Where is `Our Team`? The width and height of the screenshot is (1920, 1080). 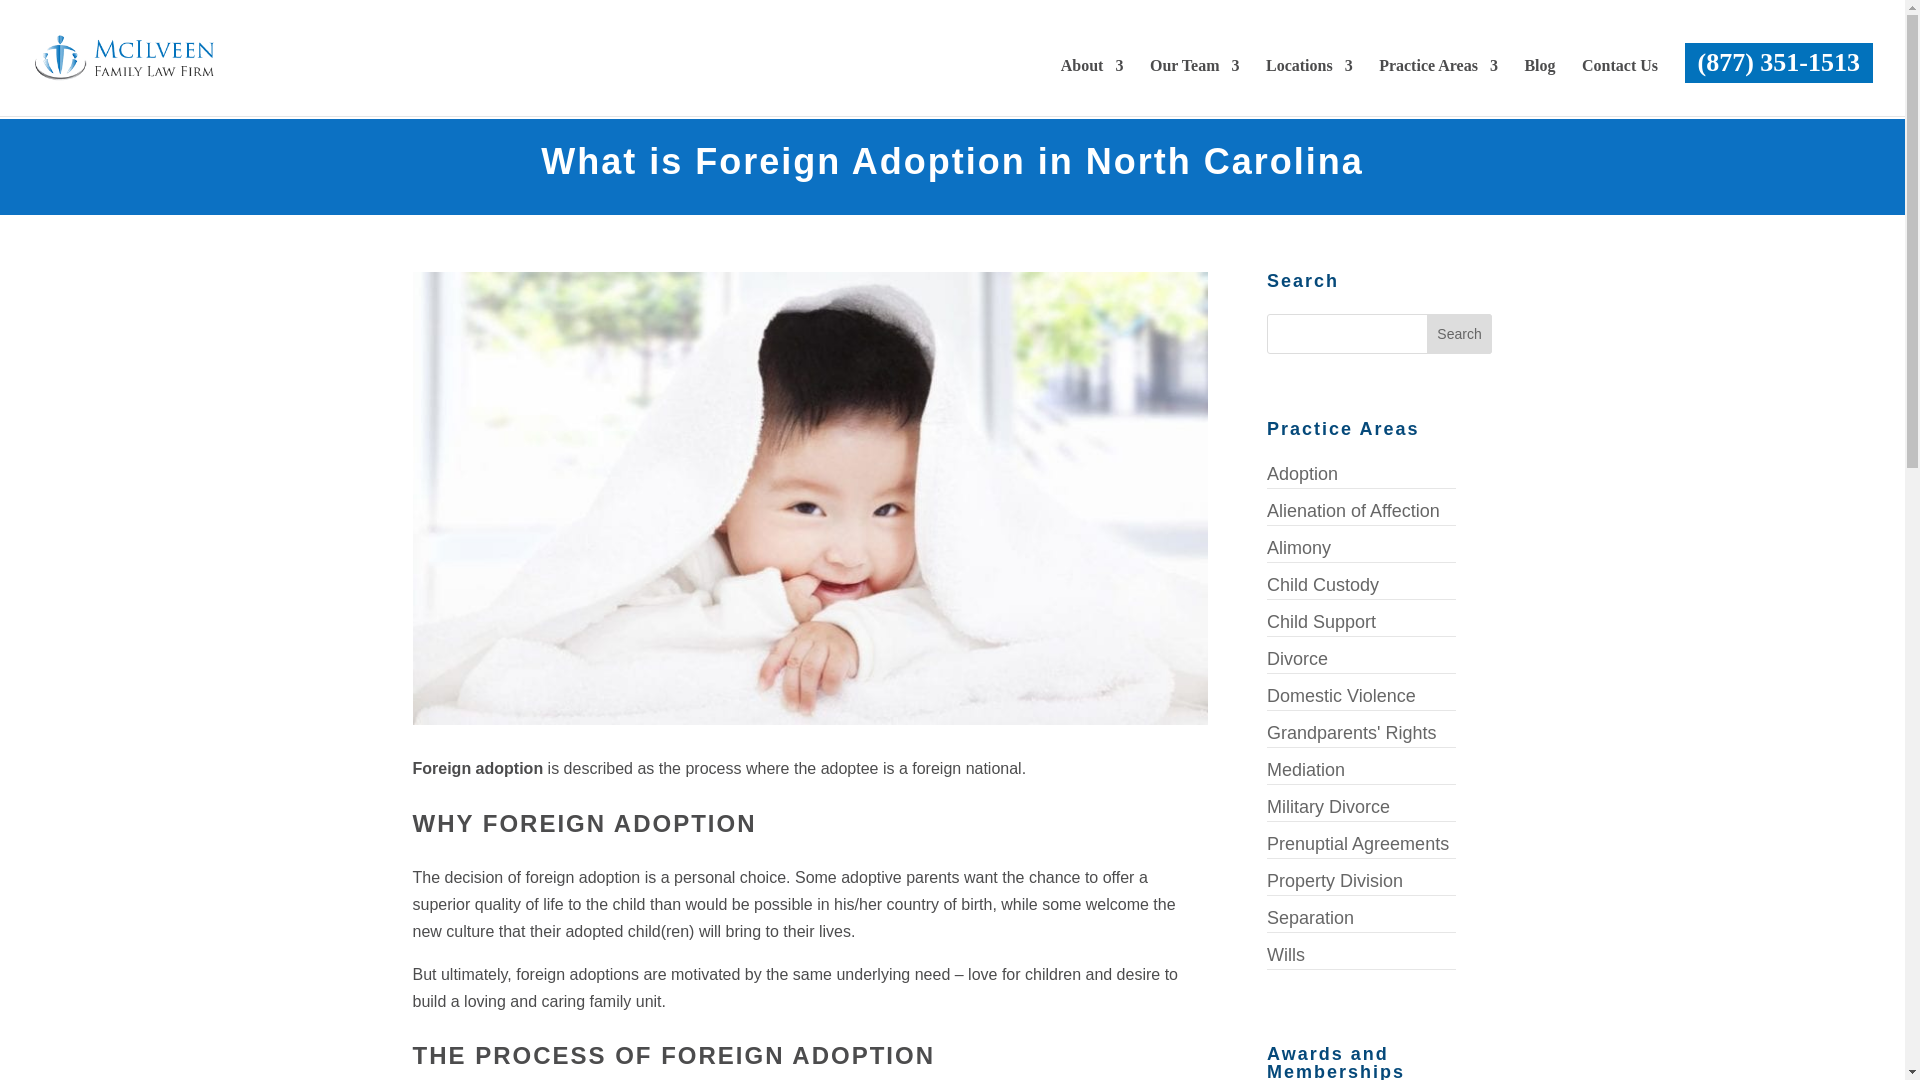 Our Team is located at coordinates (1195, 82).